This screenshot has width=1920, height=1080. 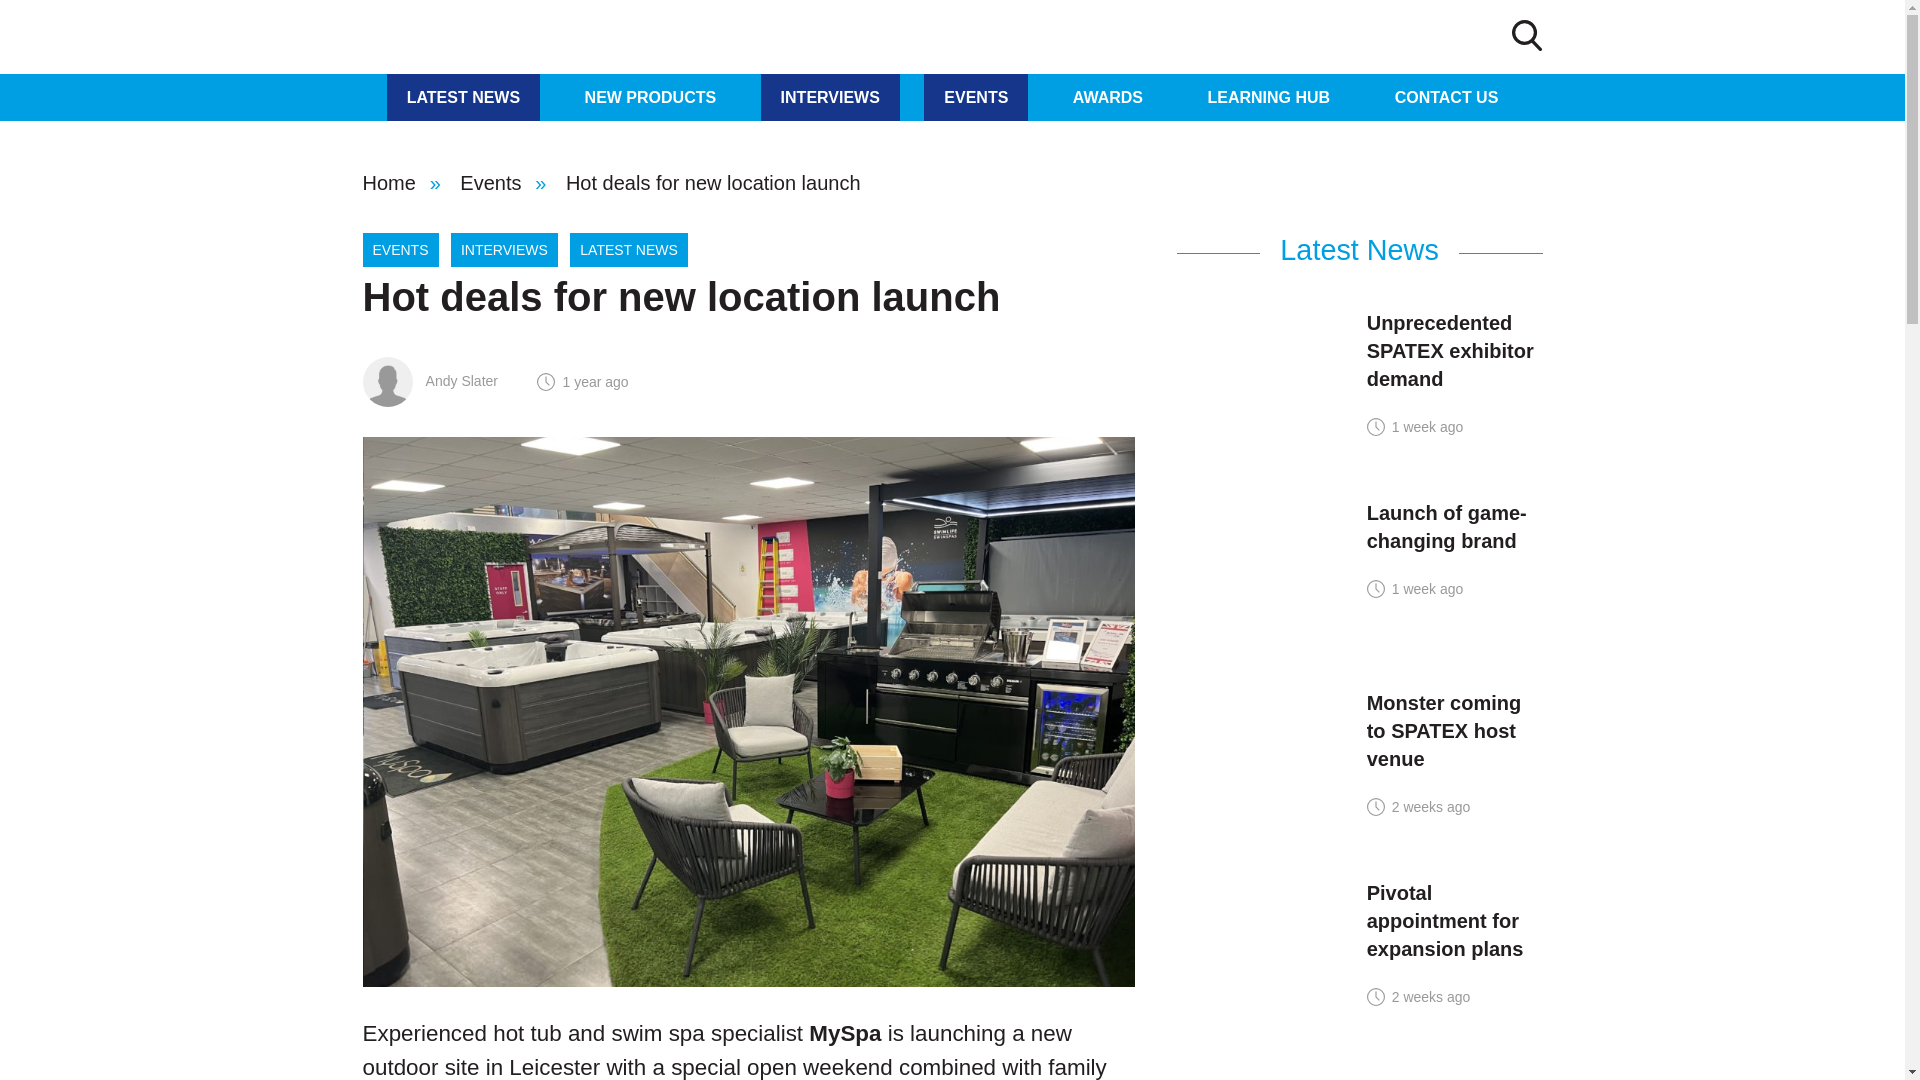 I want to click on Home, so click(x=388, y=182).